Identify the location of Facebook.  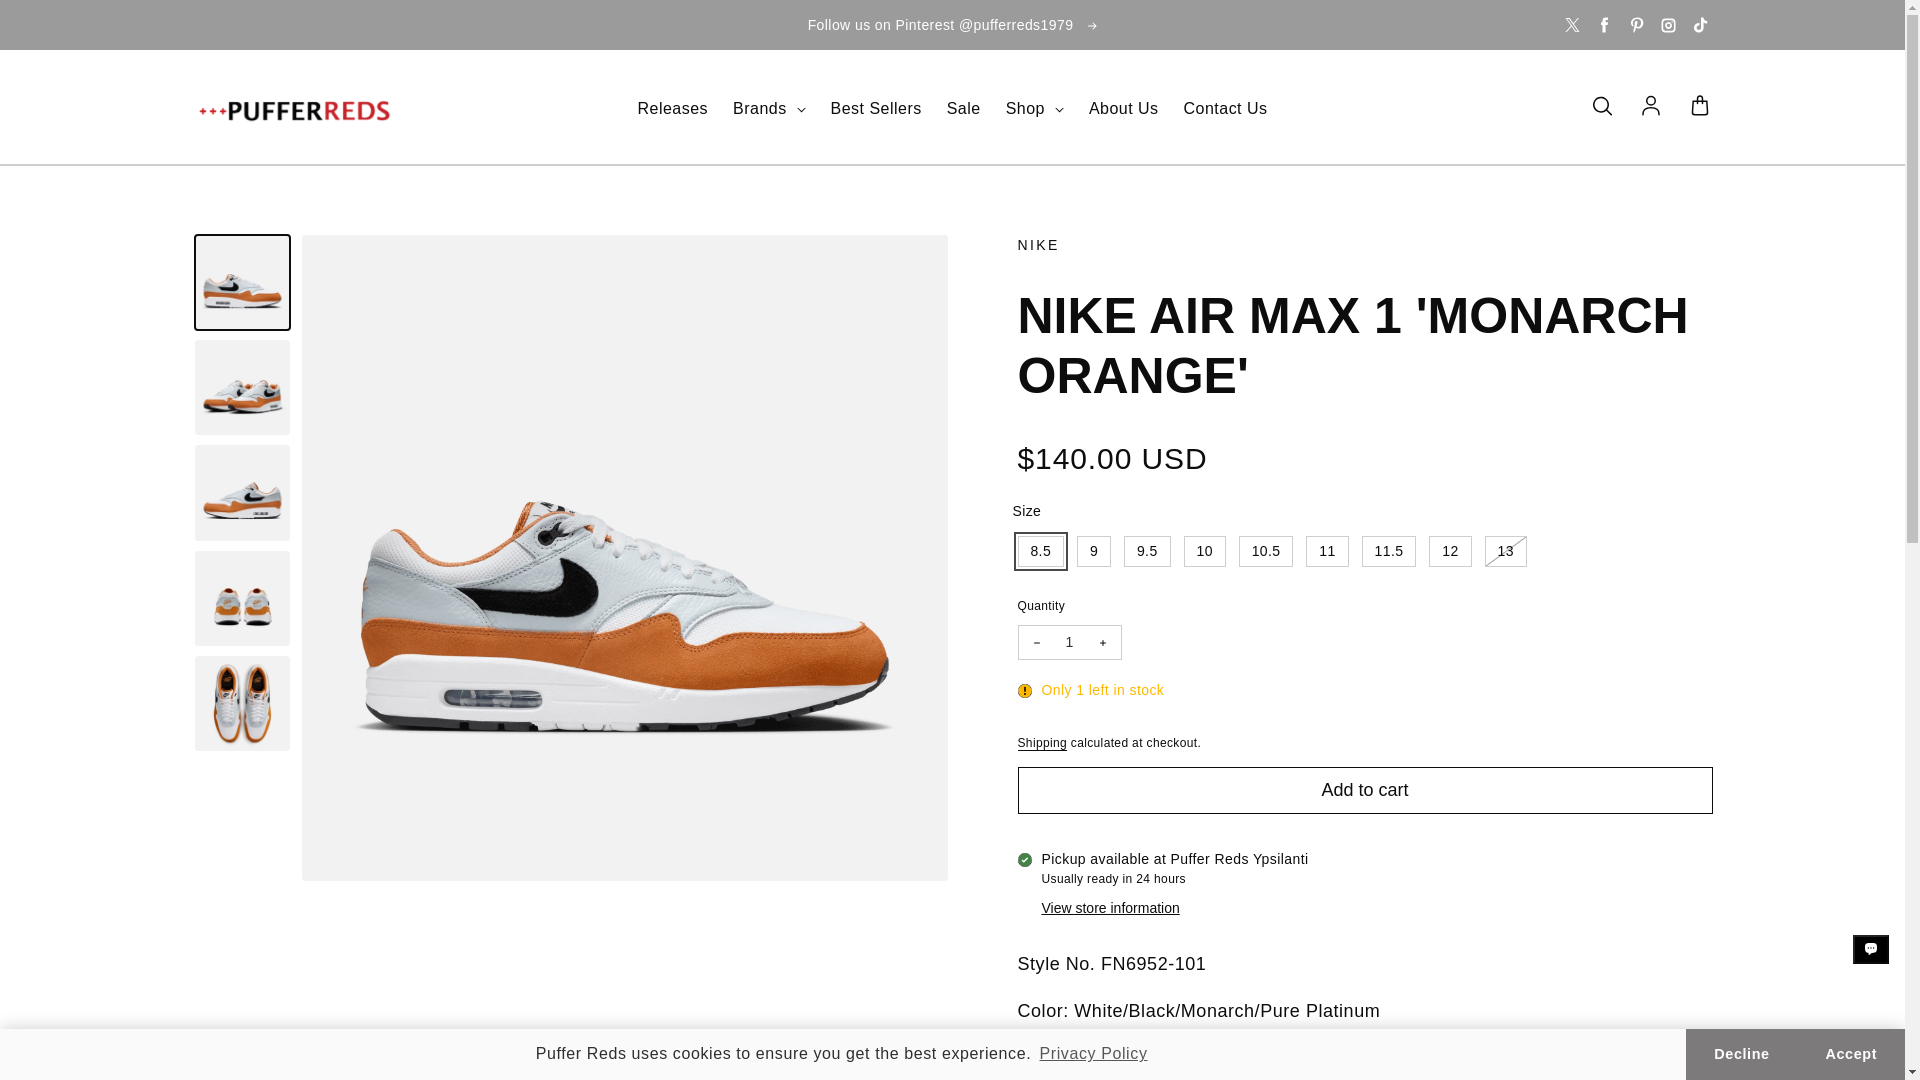
(1604, 24).